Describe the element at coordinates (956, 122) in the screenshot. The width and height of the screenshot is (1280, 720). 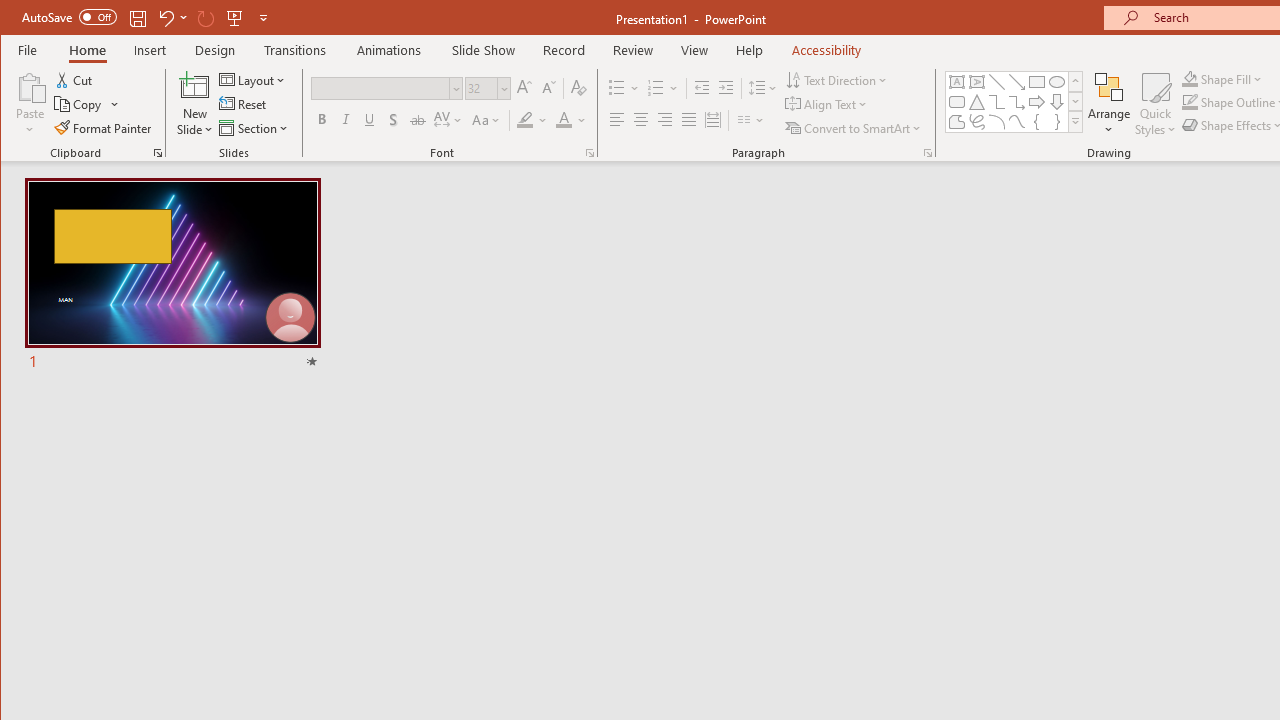
I see `Freeform: Shape` at that location.